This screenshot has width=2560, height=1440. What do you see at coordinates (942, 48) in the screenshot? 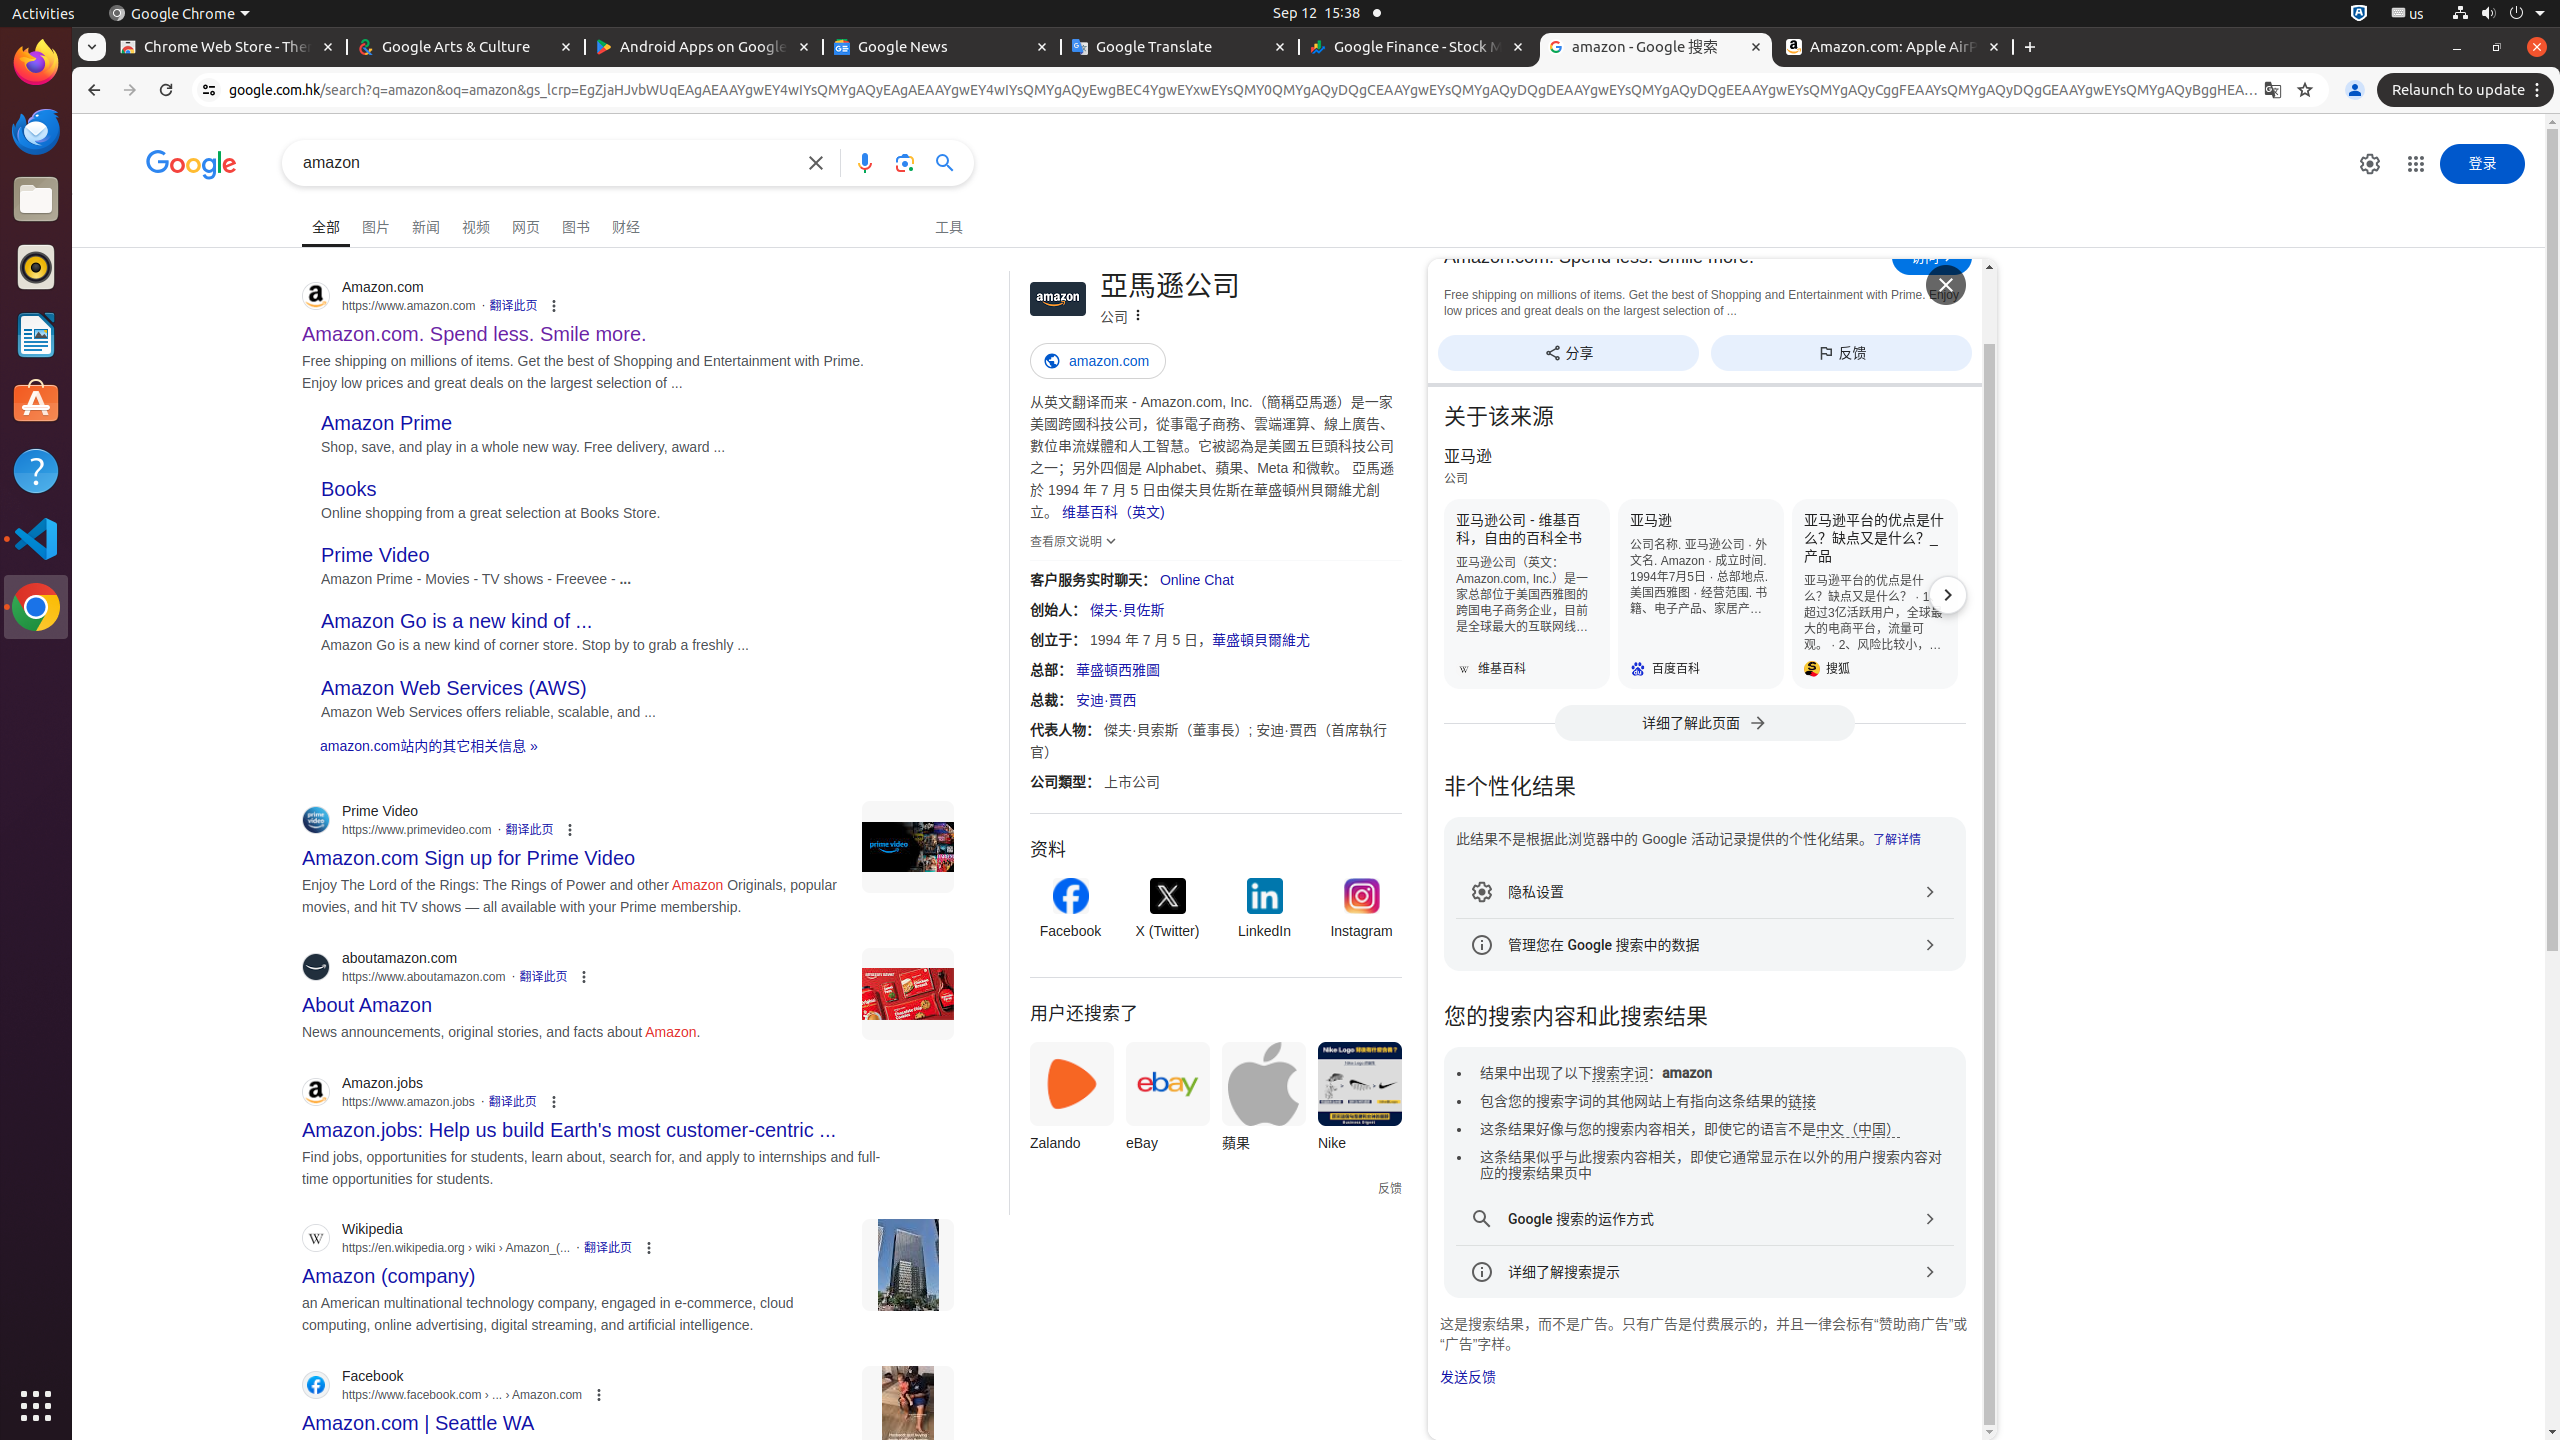
I see `Google News - Memory usage - 49.3 MB` at bounding box center [942, 48].